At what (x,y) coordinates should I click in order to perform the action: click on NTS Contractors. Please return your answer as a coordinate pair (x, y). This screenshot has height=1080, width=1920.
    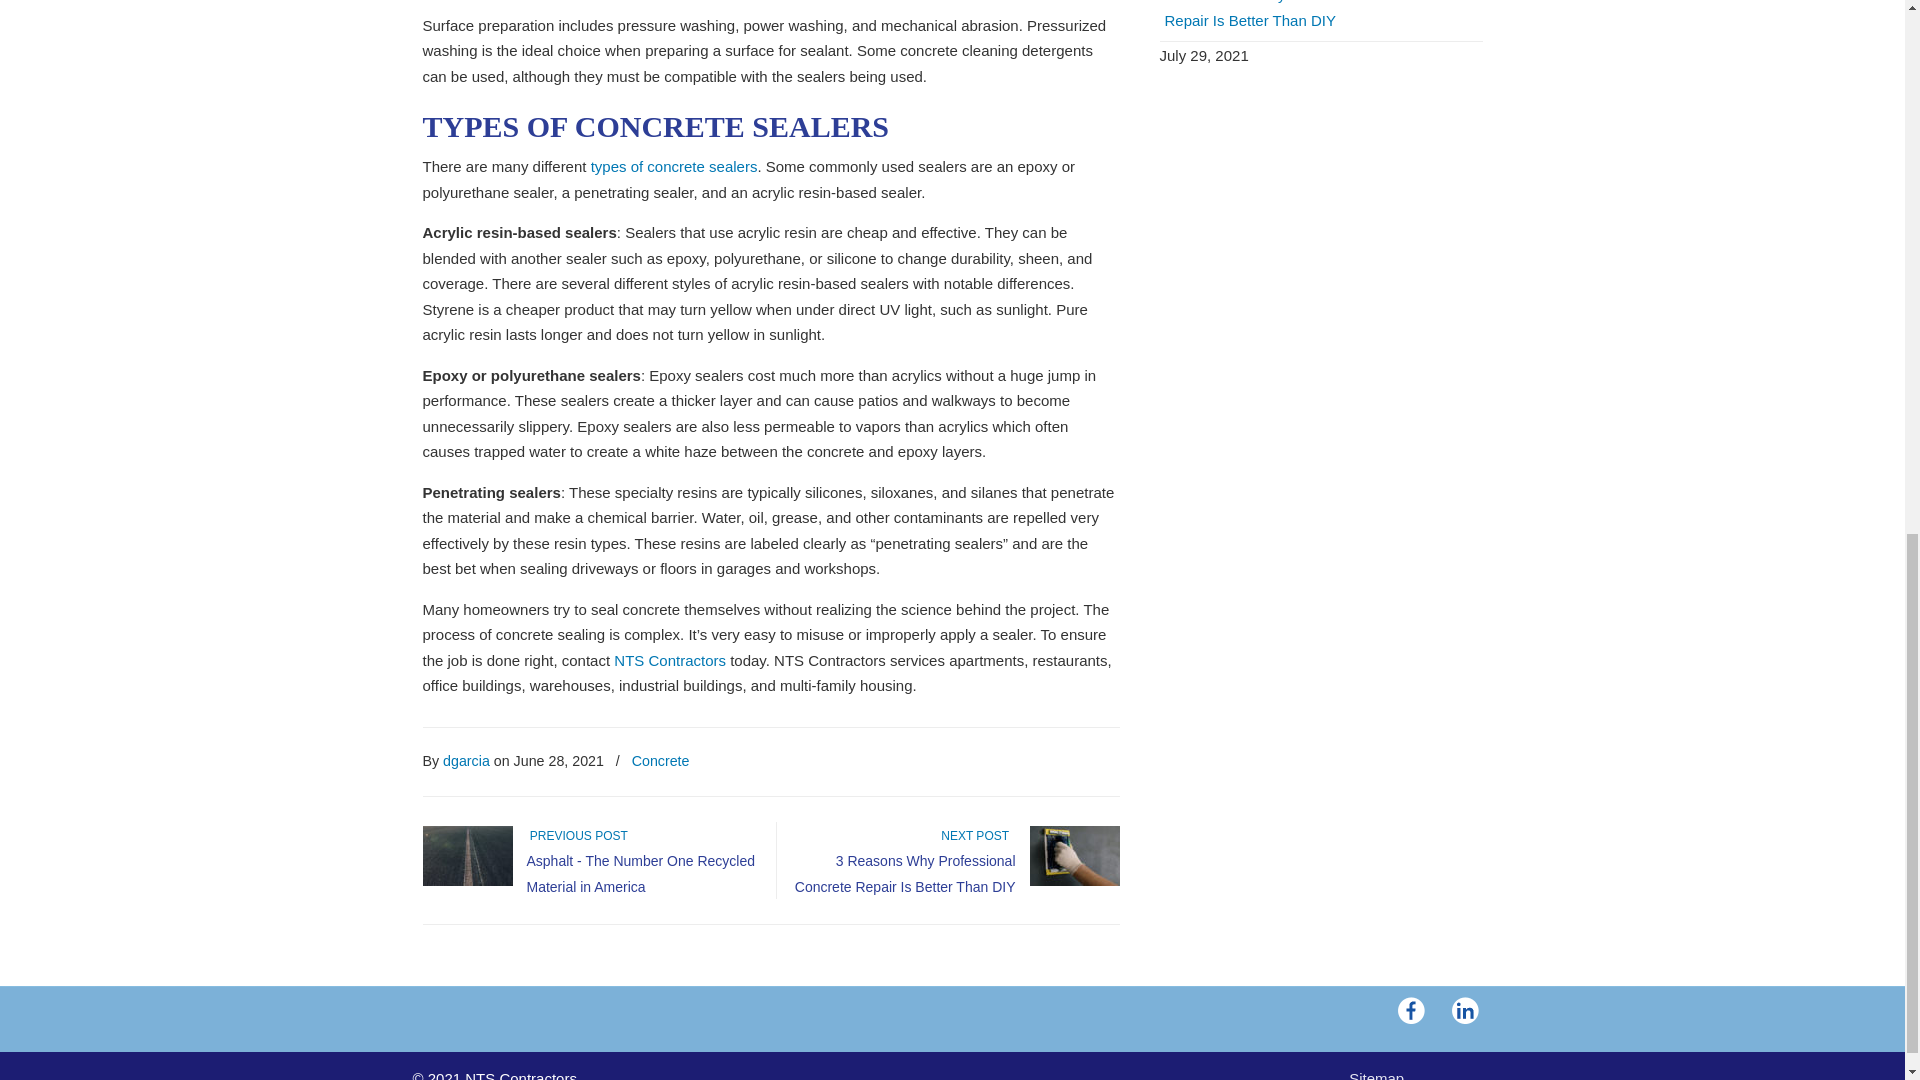
    Looking at the image, I should click on (670, 660).